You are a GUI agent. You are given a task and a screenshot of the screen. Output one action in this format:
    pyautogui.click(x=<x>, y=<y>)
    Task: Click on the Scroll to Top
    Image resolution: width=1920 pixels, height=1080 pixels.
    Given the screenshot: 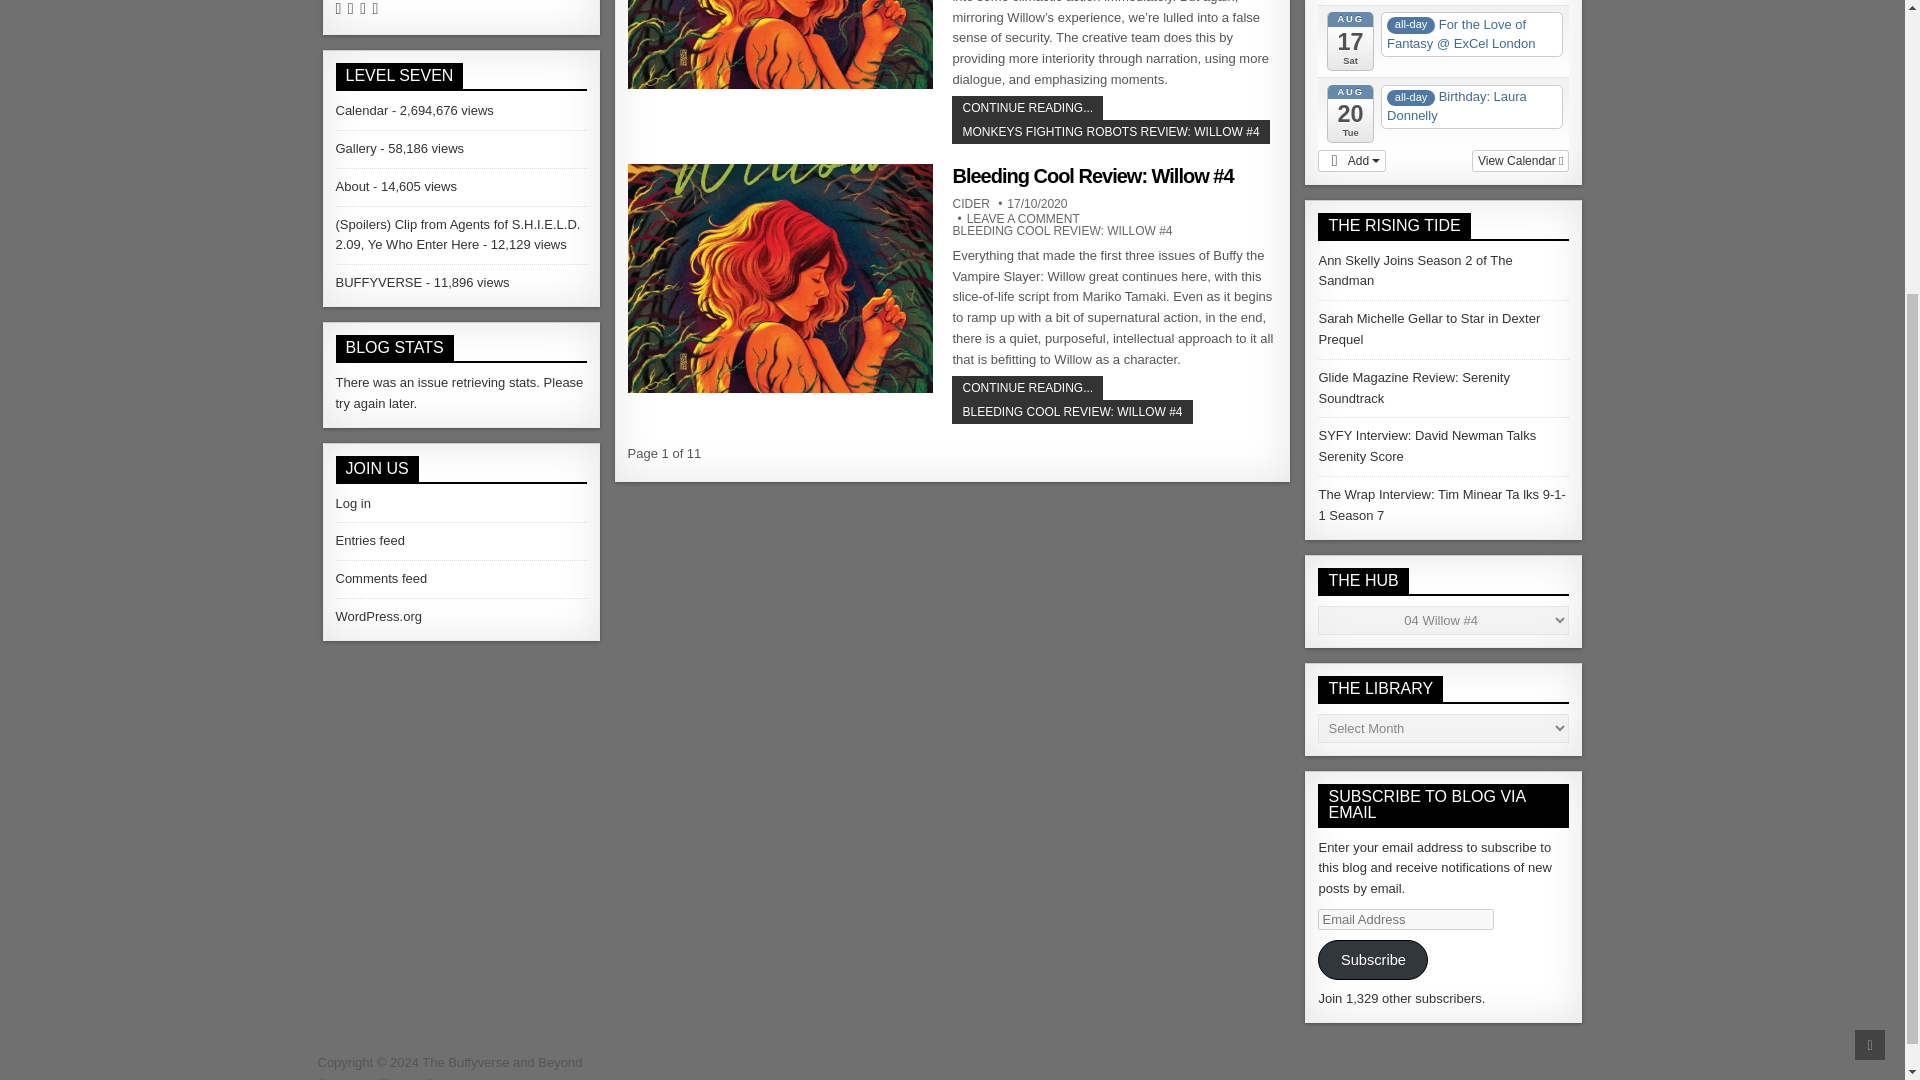 What is the action you would take?
    pyautogui.click(x=1870, y=643)
    